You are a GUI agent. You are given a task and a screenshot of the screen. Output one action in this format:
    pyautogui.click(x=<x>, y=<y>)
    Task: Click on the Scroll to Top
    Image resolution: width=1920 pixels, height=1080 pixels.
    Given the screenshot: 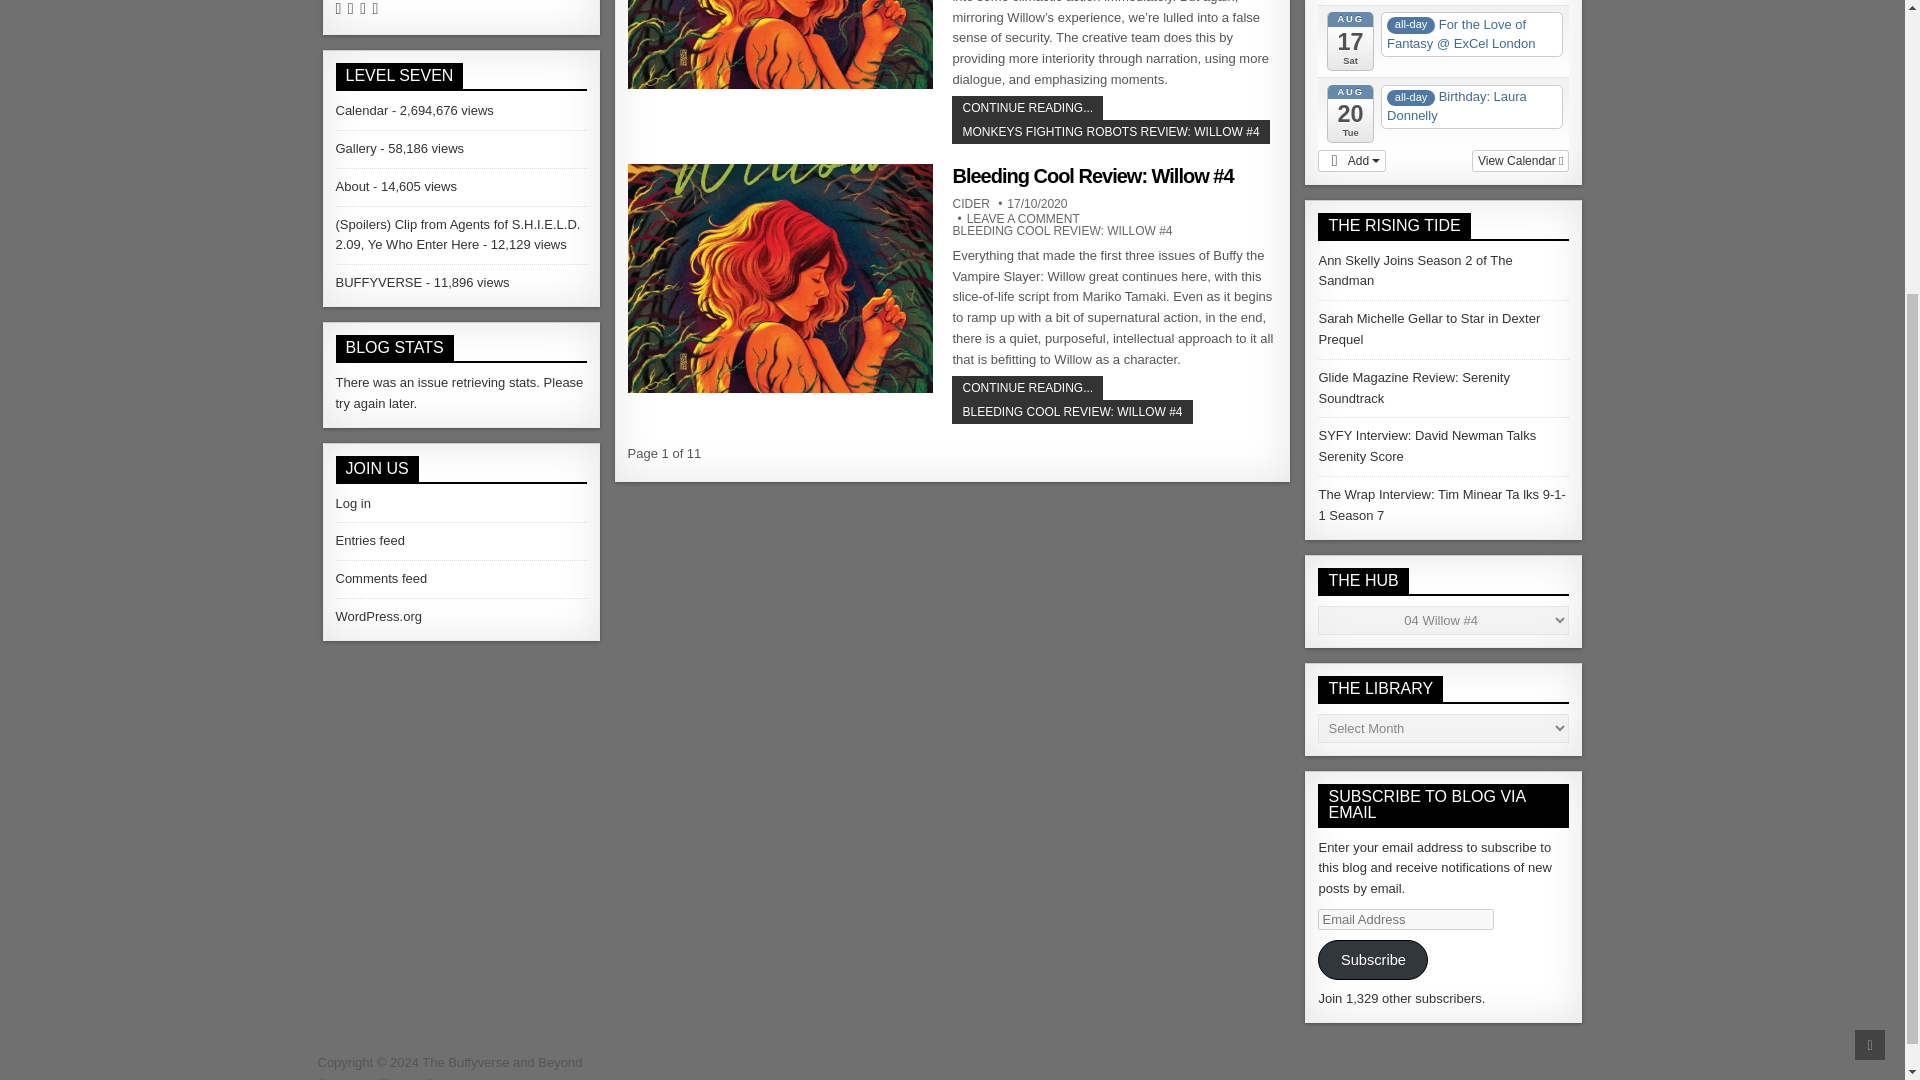 What is the action you would take?
    pyautogui.click(x=1870, y=643)
    